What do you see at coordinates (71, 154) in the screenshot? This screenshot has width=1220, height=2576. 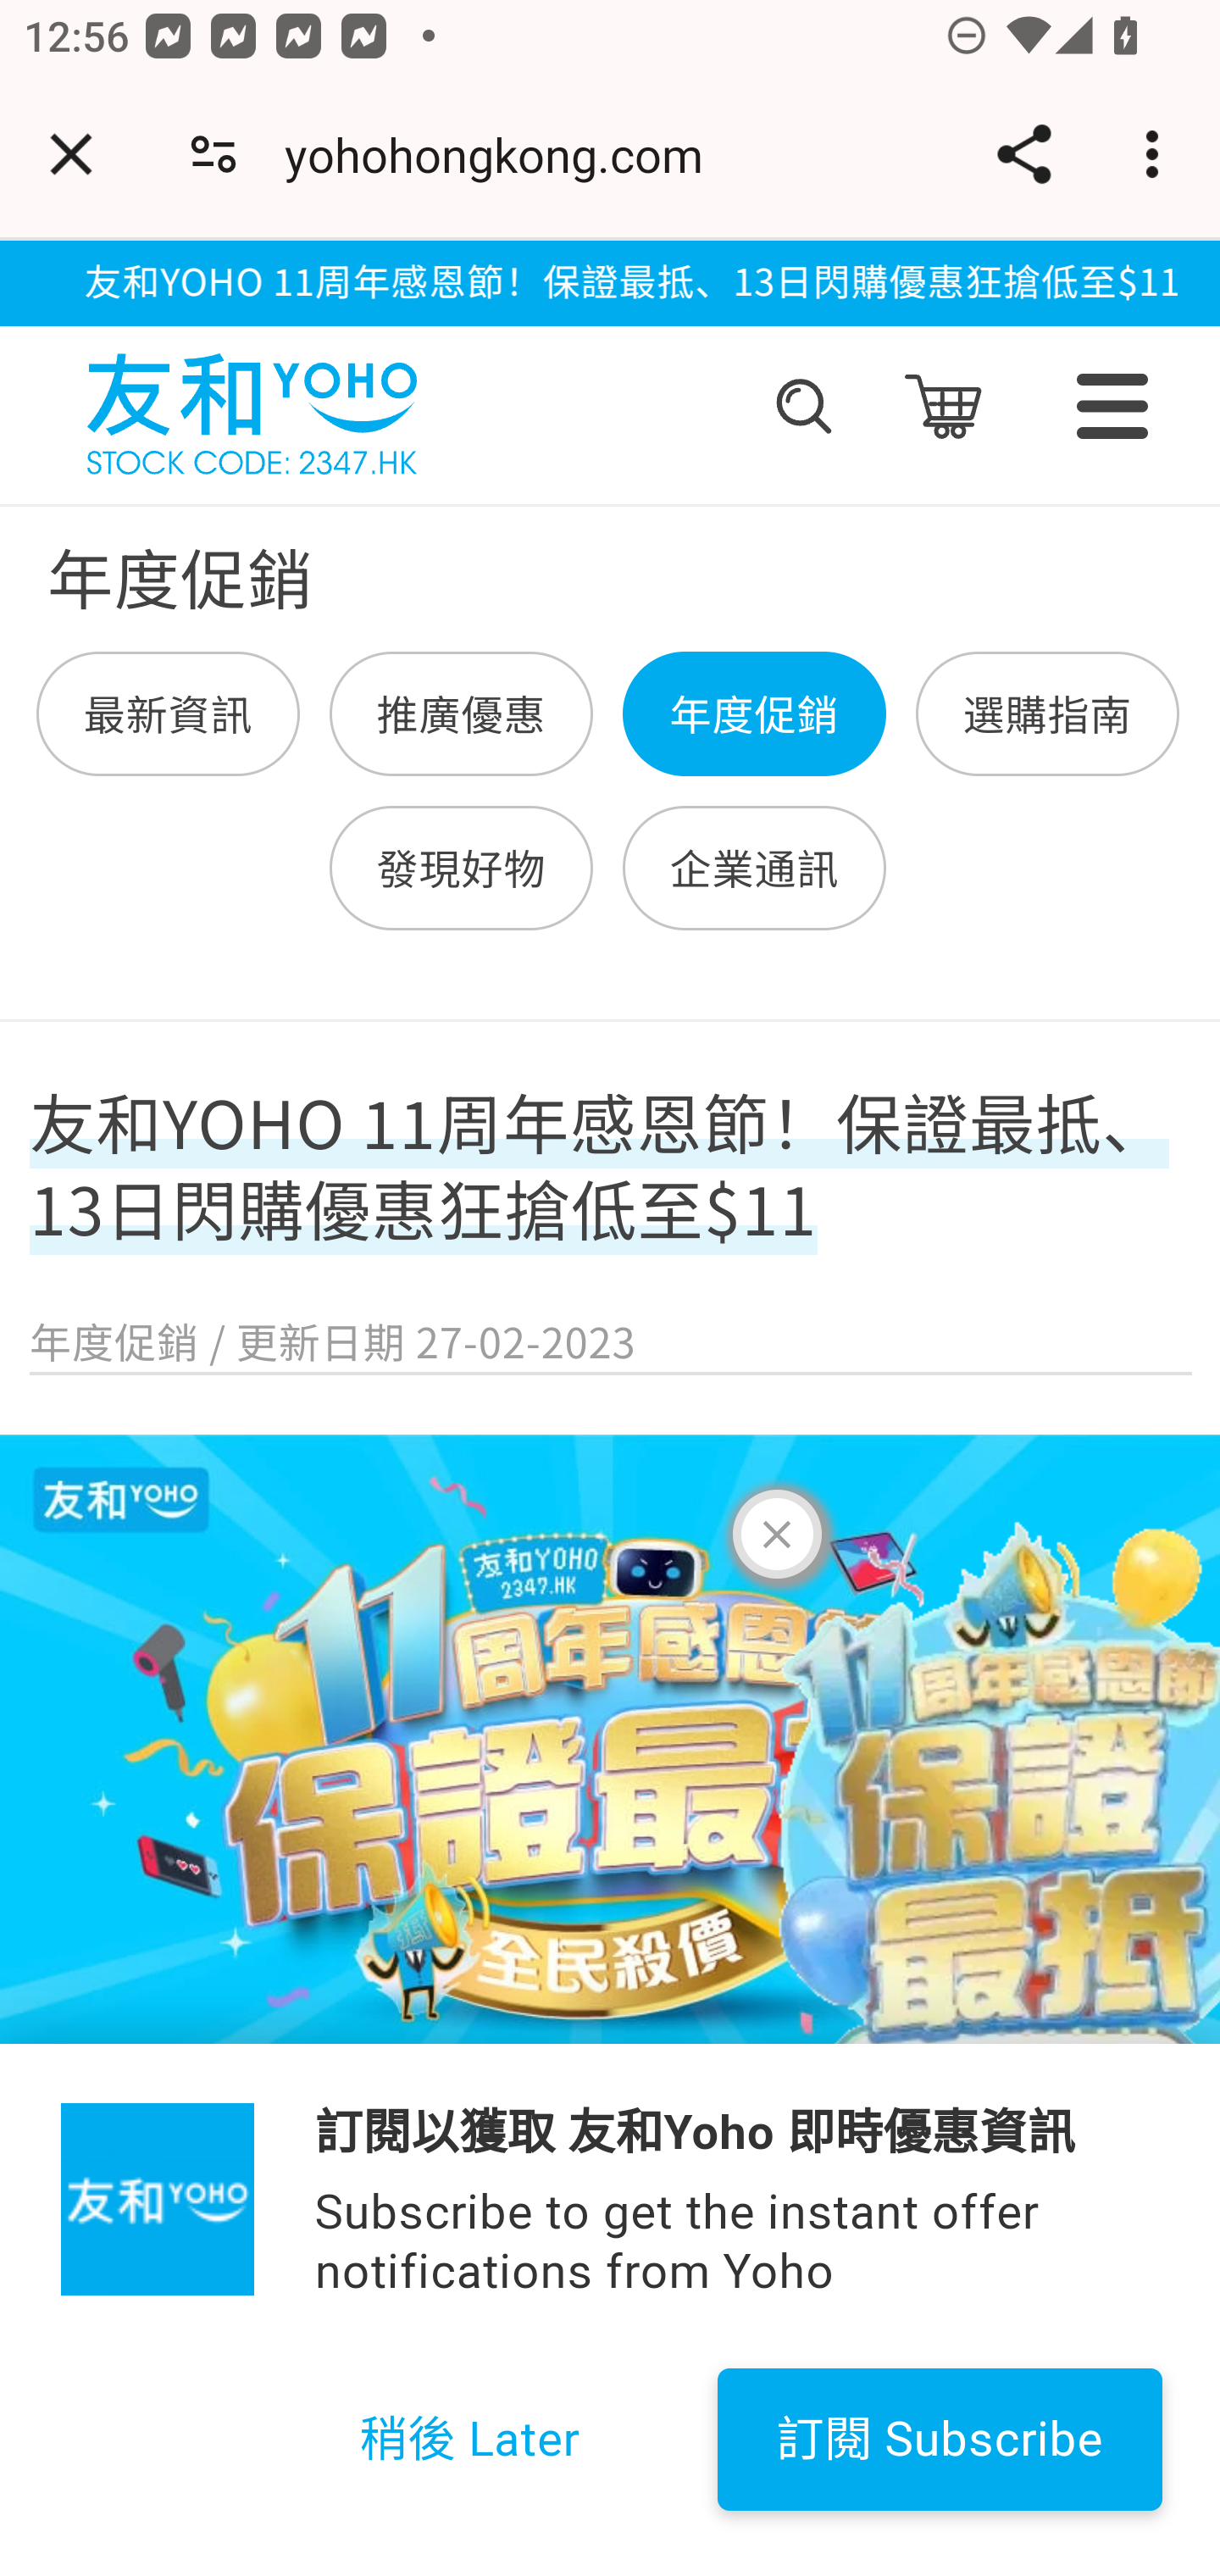 I see `Close tab` at bounding box center [71, 154].